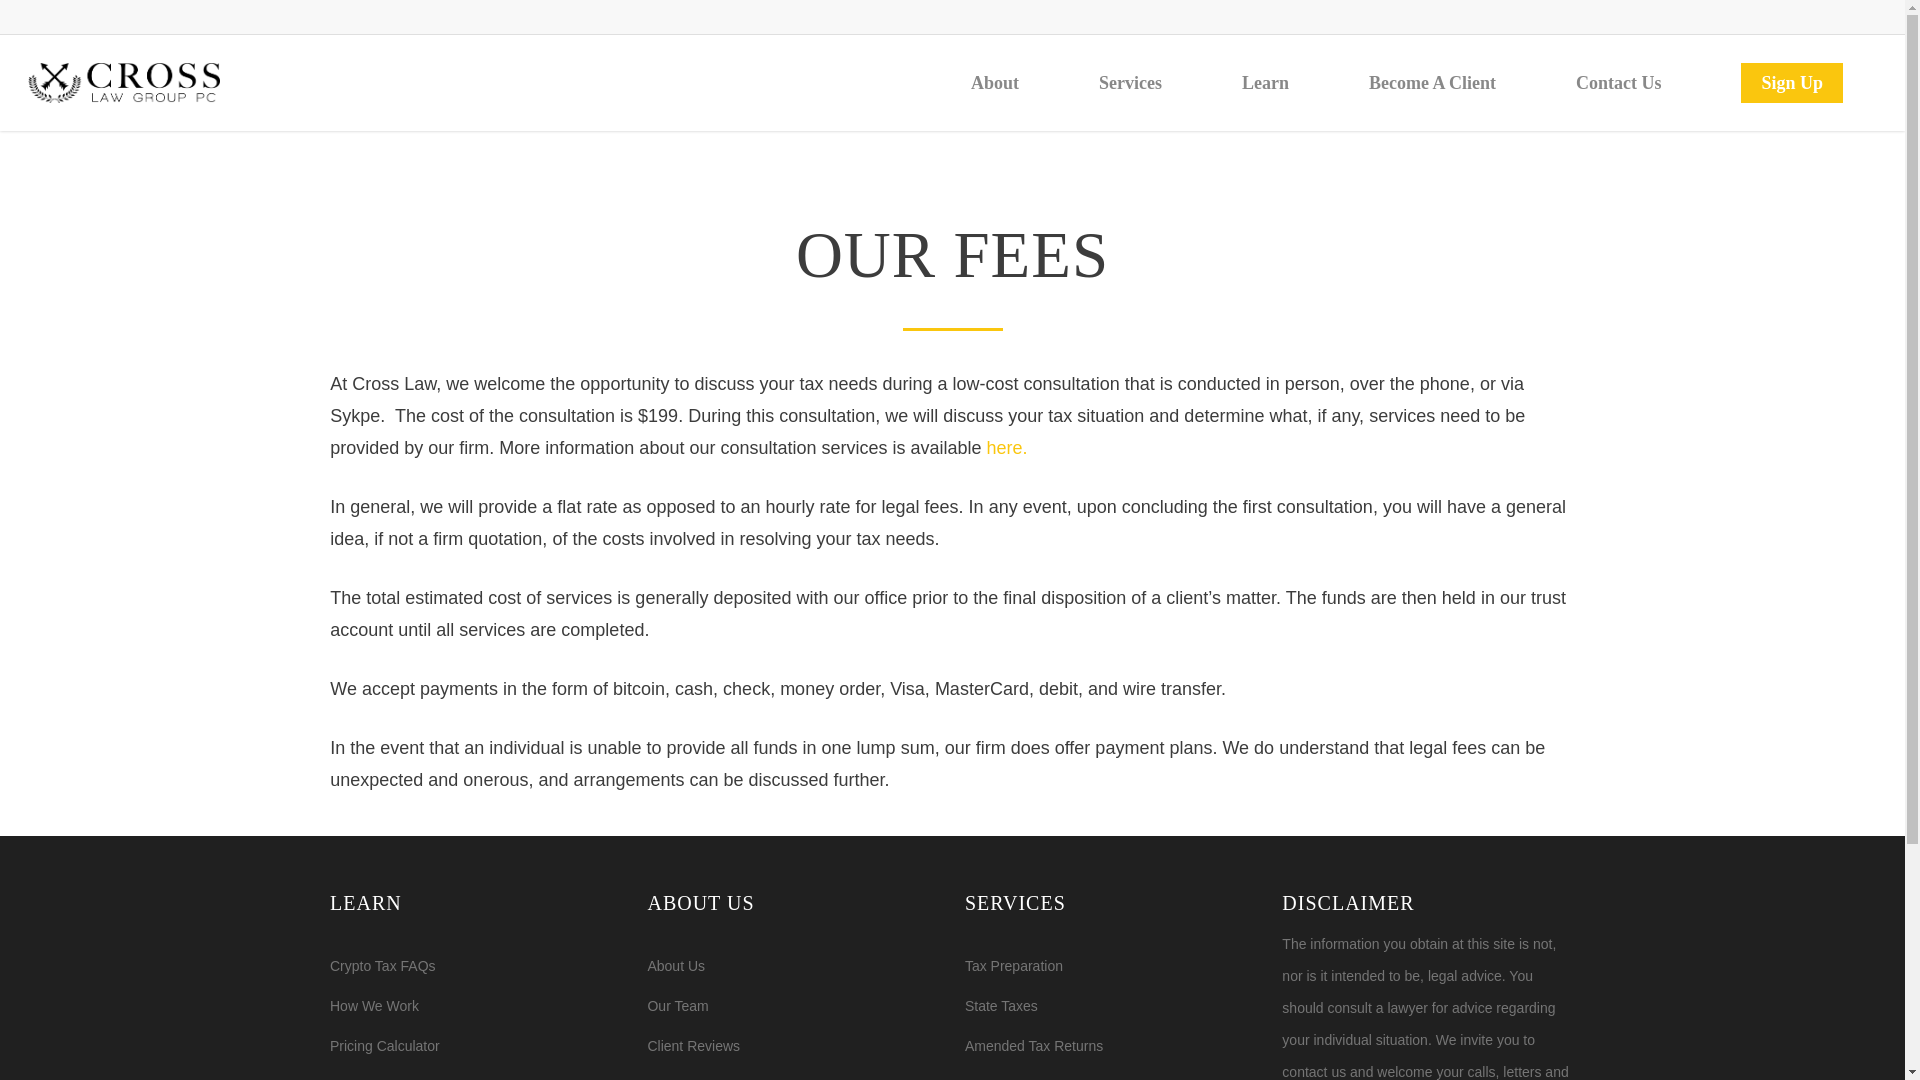 Image resolution: width=1920 pixels, height=1080 pixels. Describe the element at coordinates (1111, 1075) in the screenshot. I see `Business Taxes` at that location.